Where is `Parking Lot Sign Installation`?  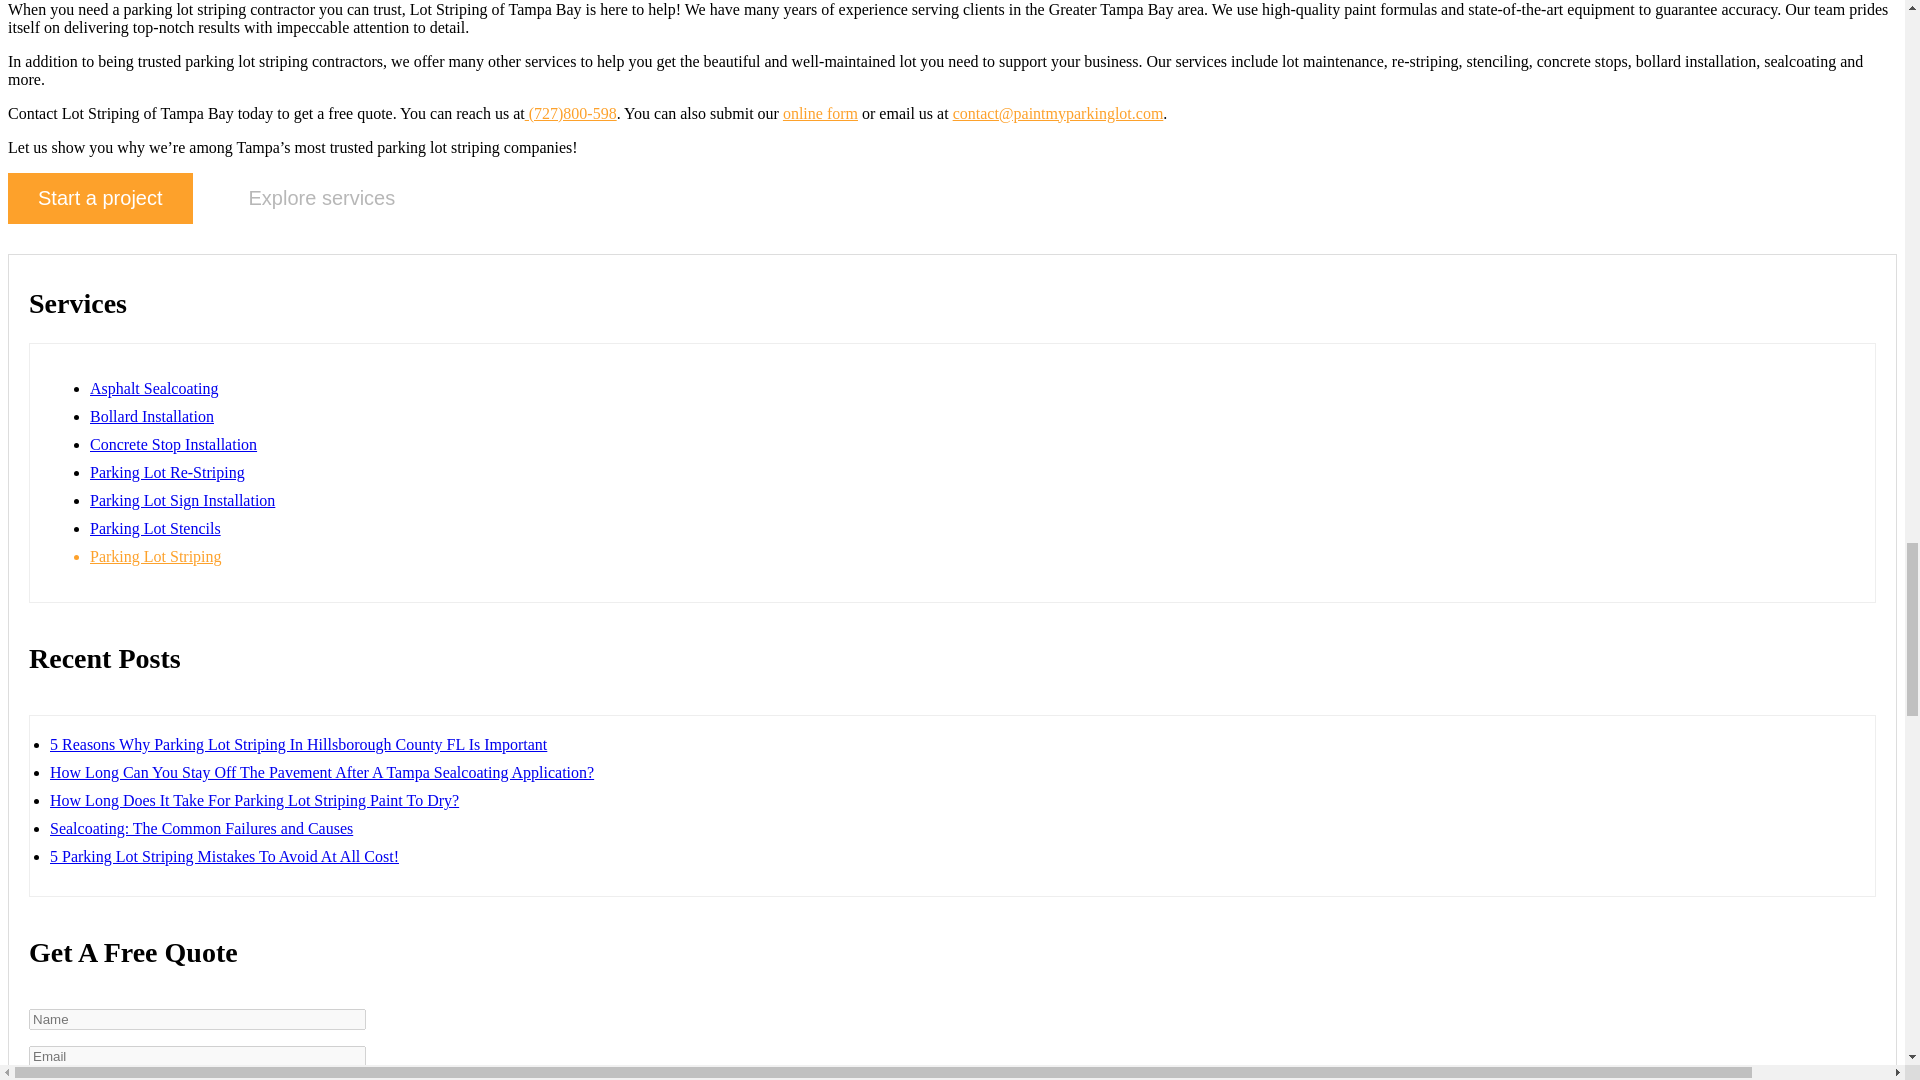 Parking Lot Sign Installation is located at coordinates (182, 500).